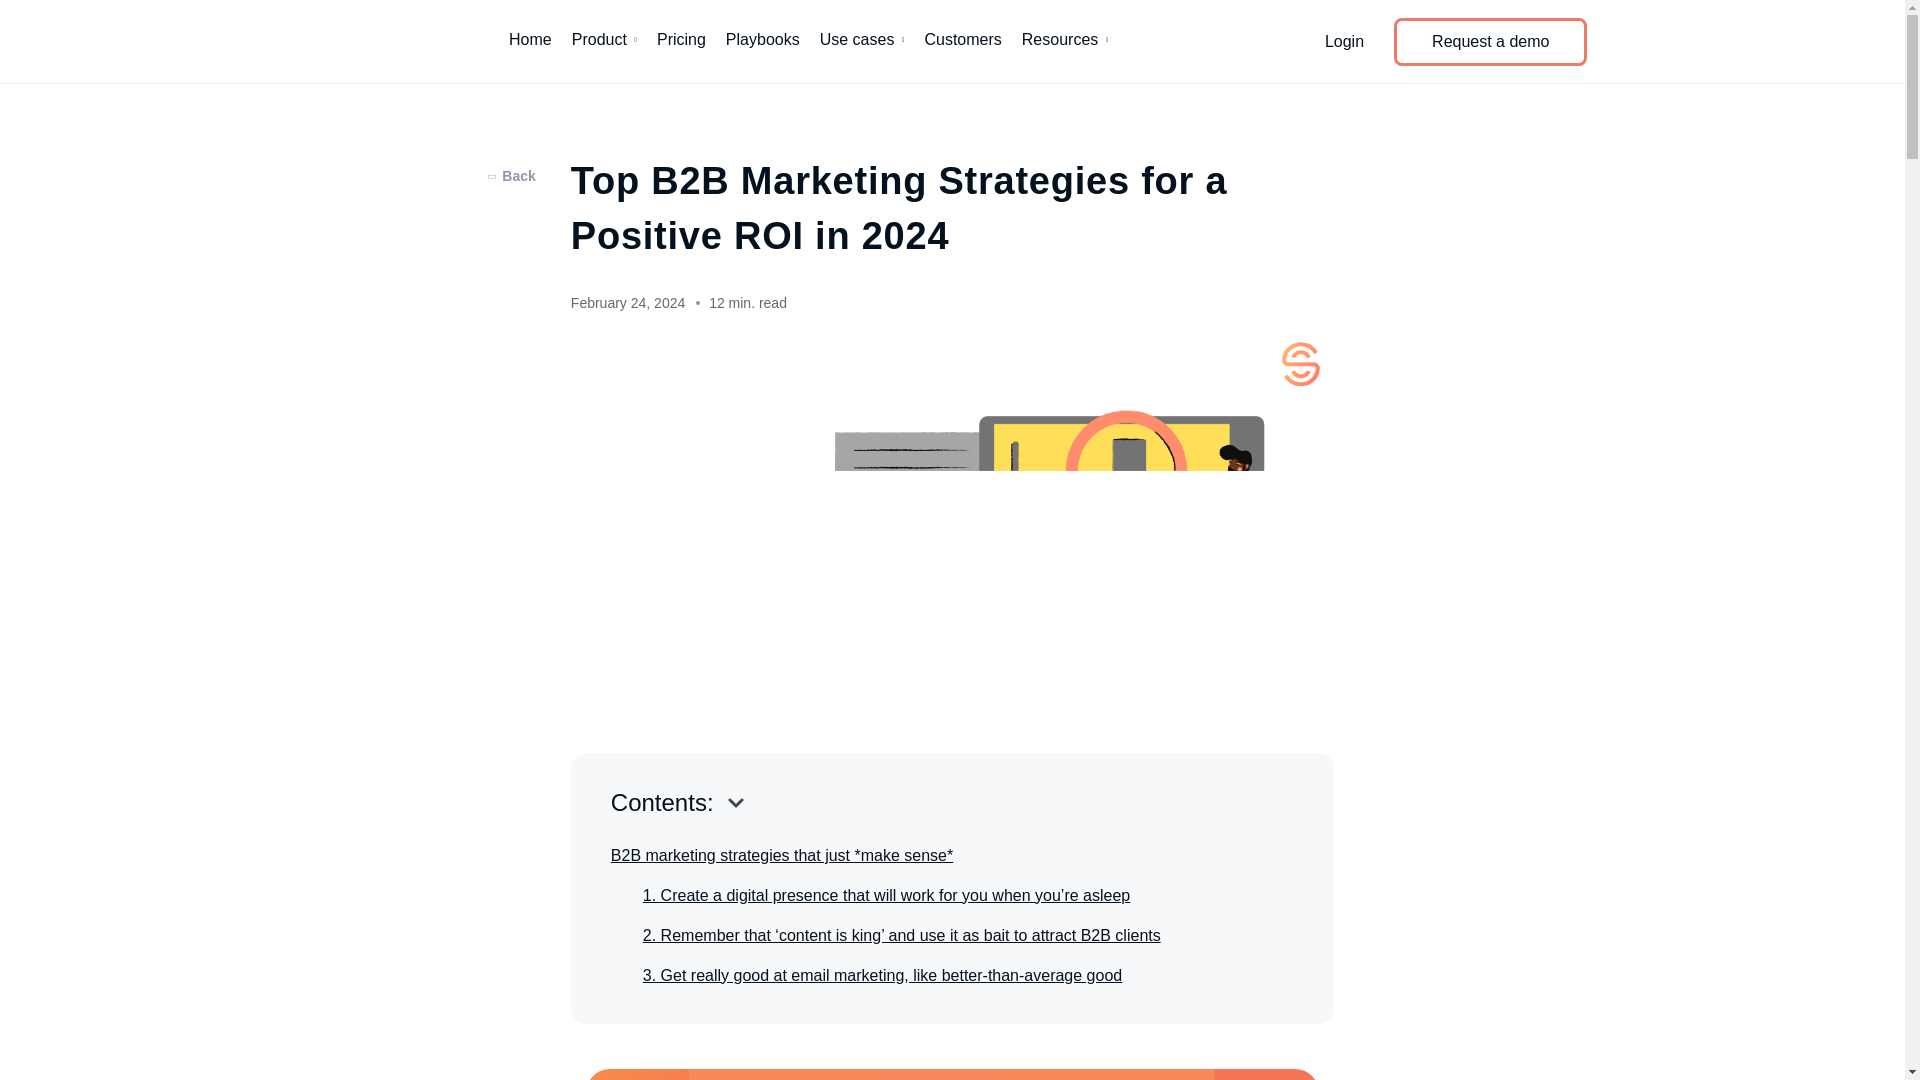  I want to click on Customers, so click(962, 42).